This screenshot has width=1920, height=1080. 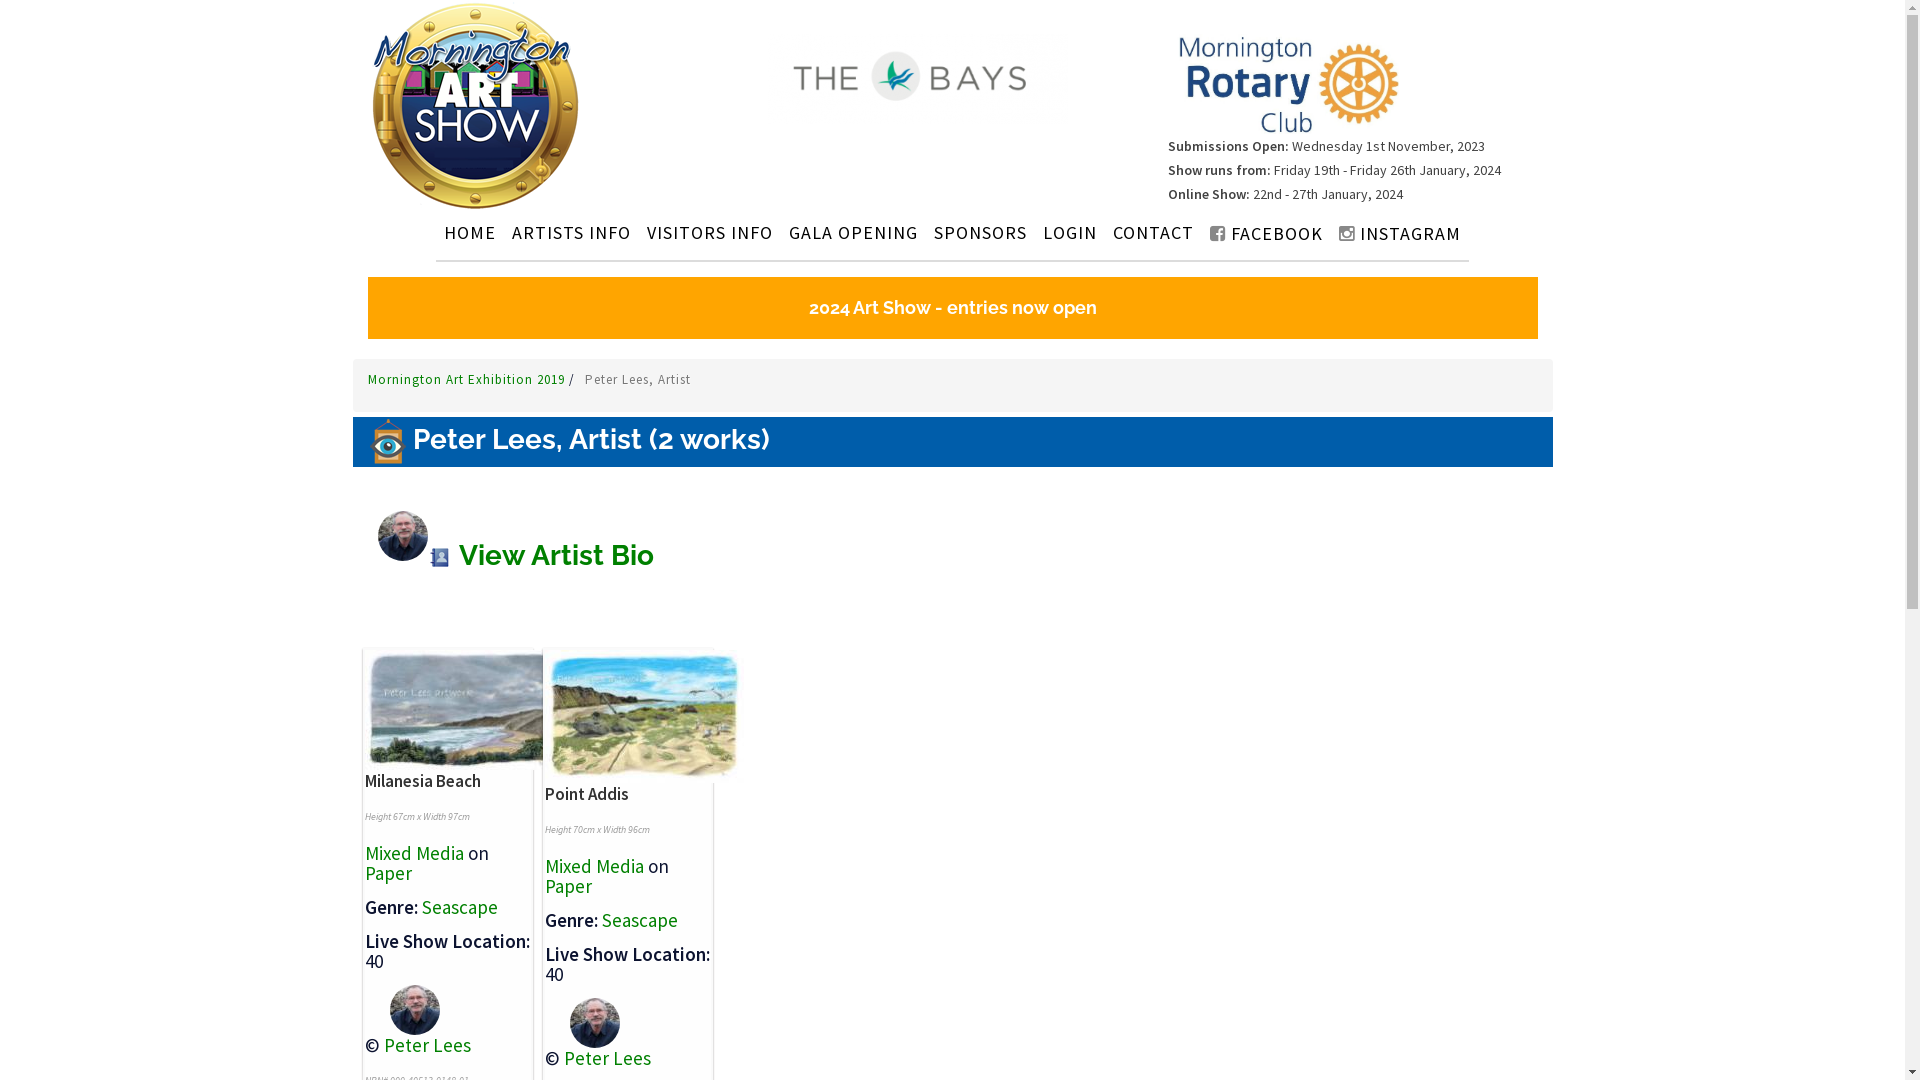 What do you see at coordinates (640, 920) in the screenshot?
I see `Seascape` at bounding box center [640, 920].